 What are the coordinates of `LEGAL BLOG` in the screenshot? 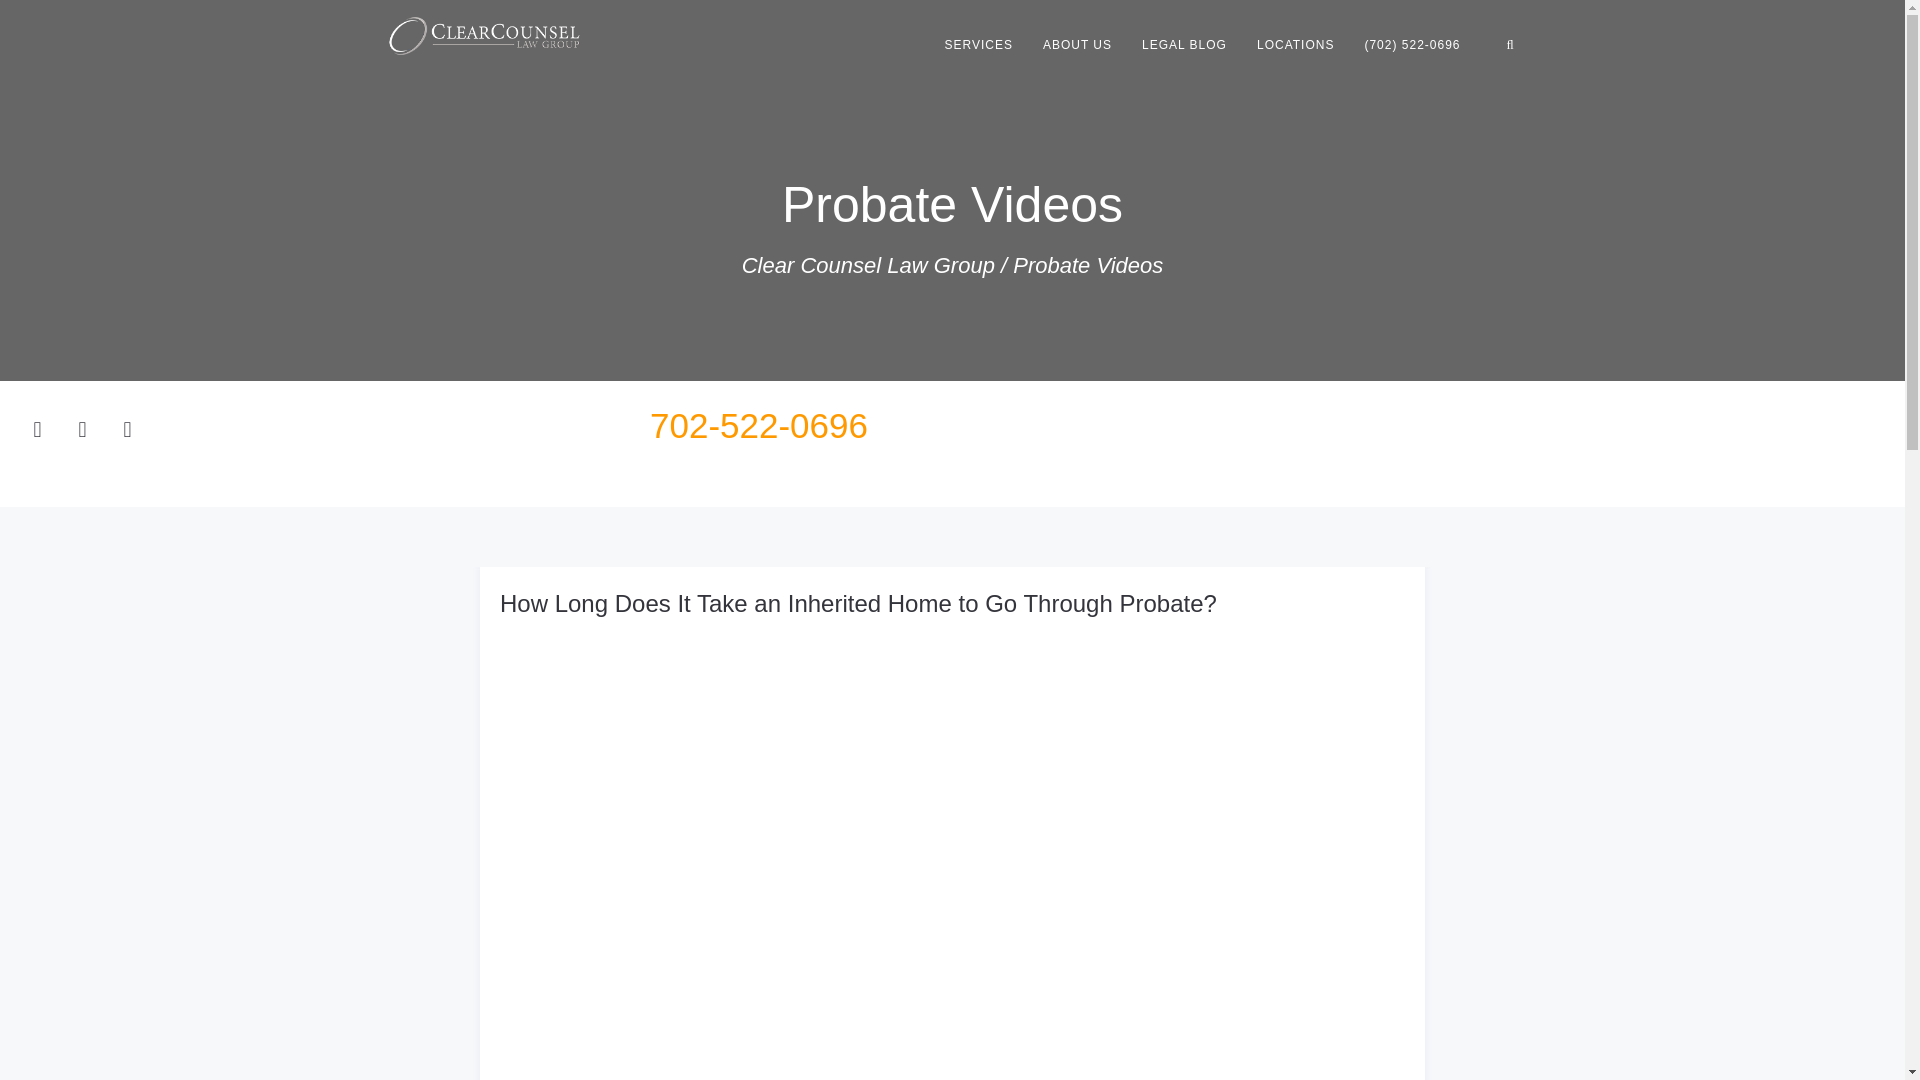 It's located at (1184, 44).